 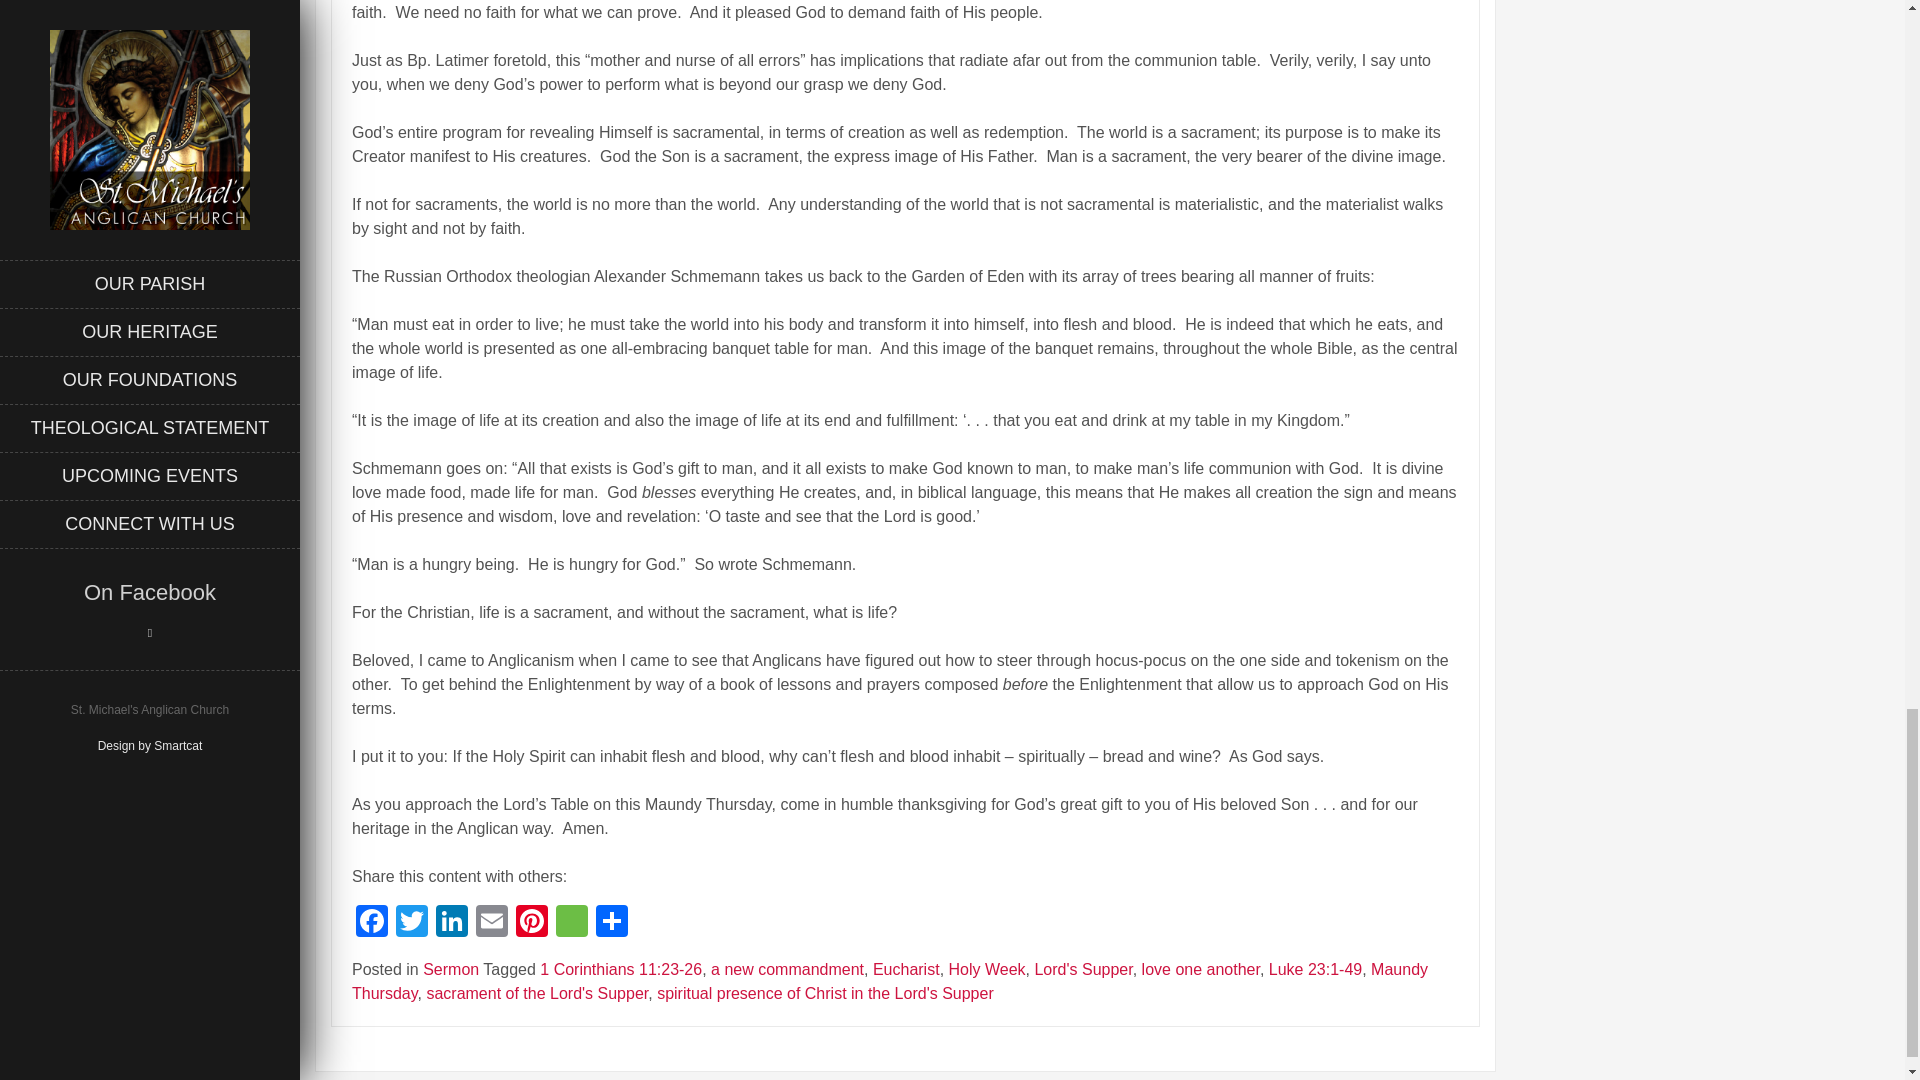 What do you see at coordinates (412, 923) in the screenshot?
I see `Twitter` at bounding box center [412, 923].